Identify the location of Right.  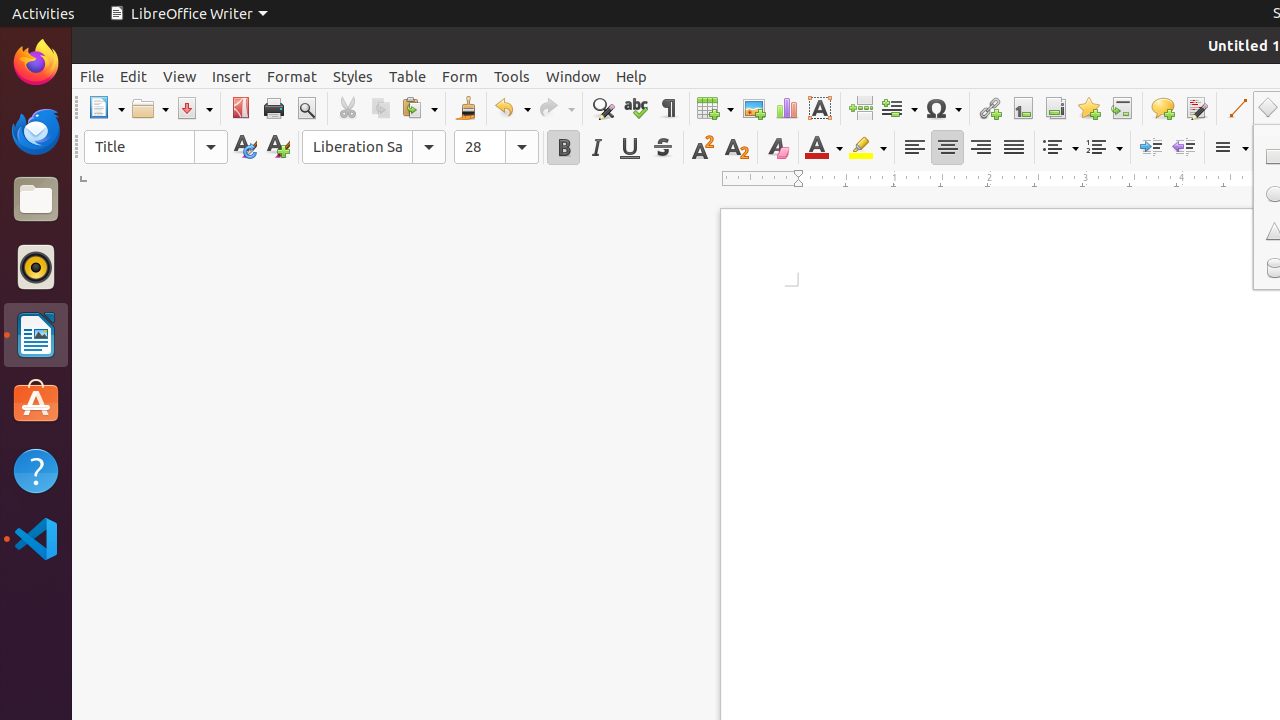
(980, 148).